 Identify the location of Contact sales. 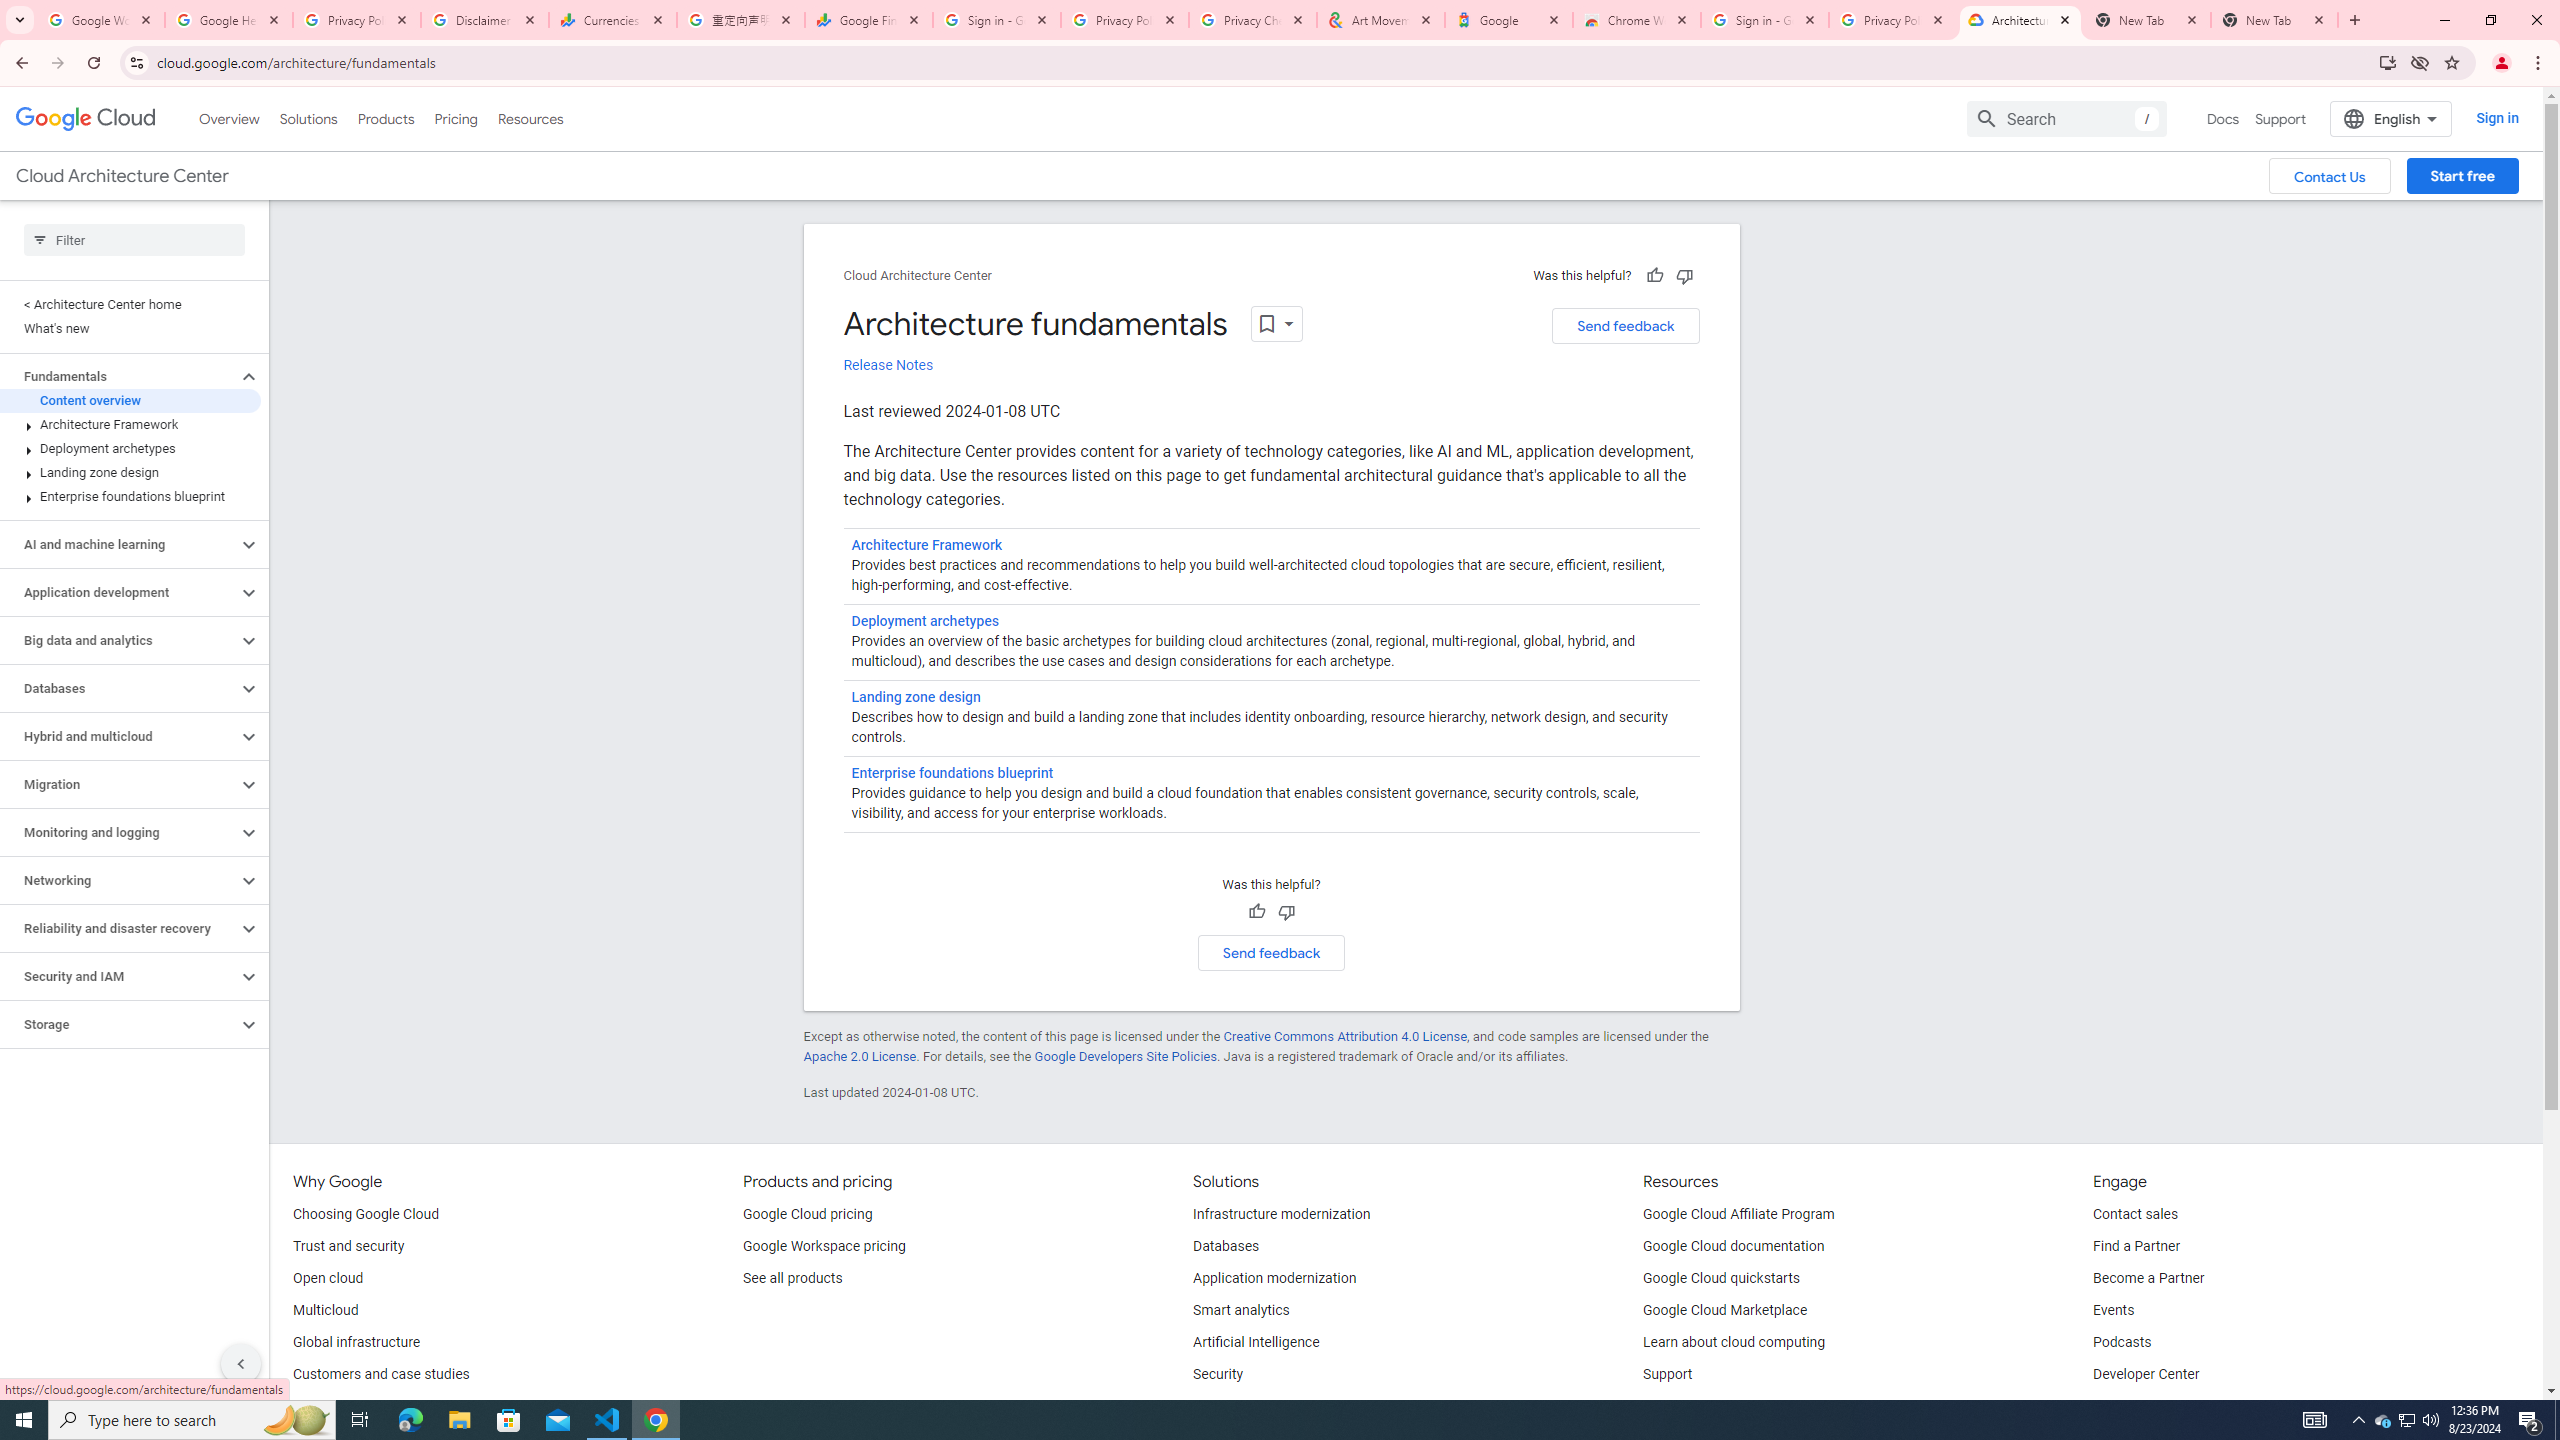
(2136, 1215).